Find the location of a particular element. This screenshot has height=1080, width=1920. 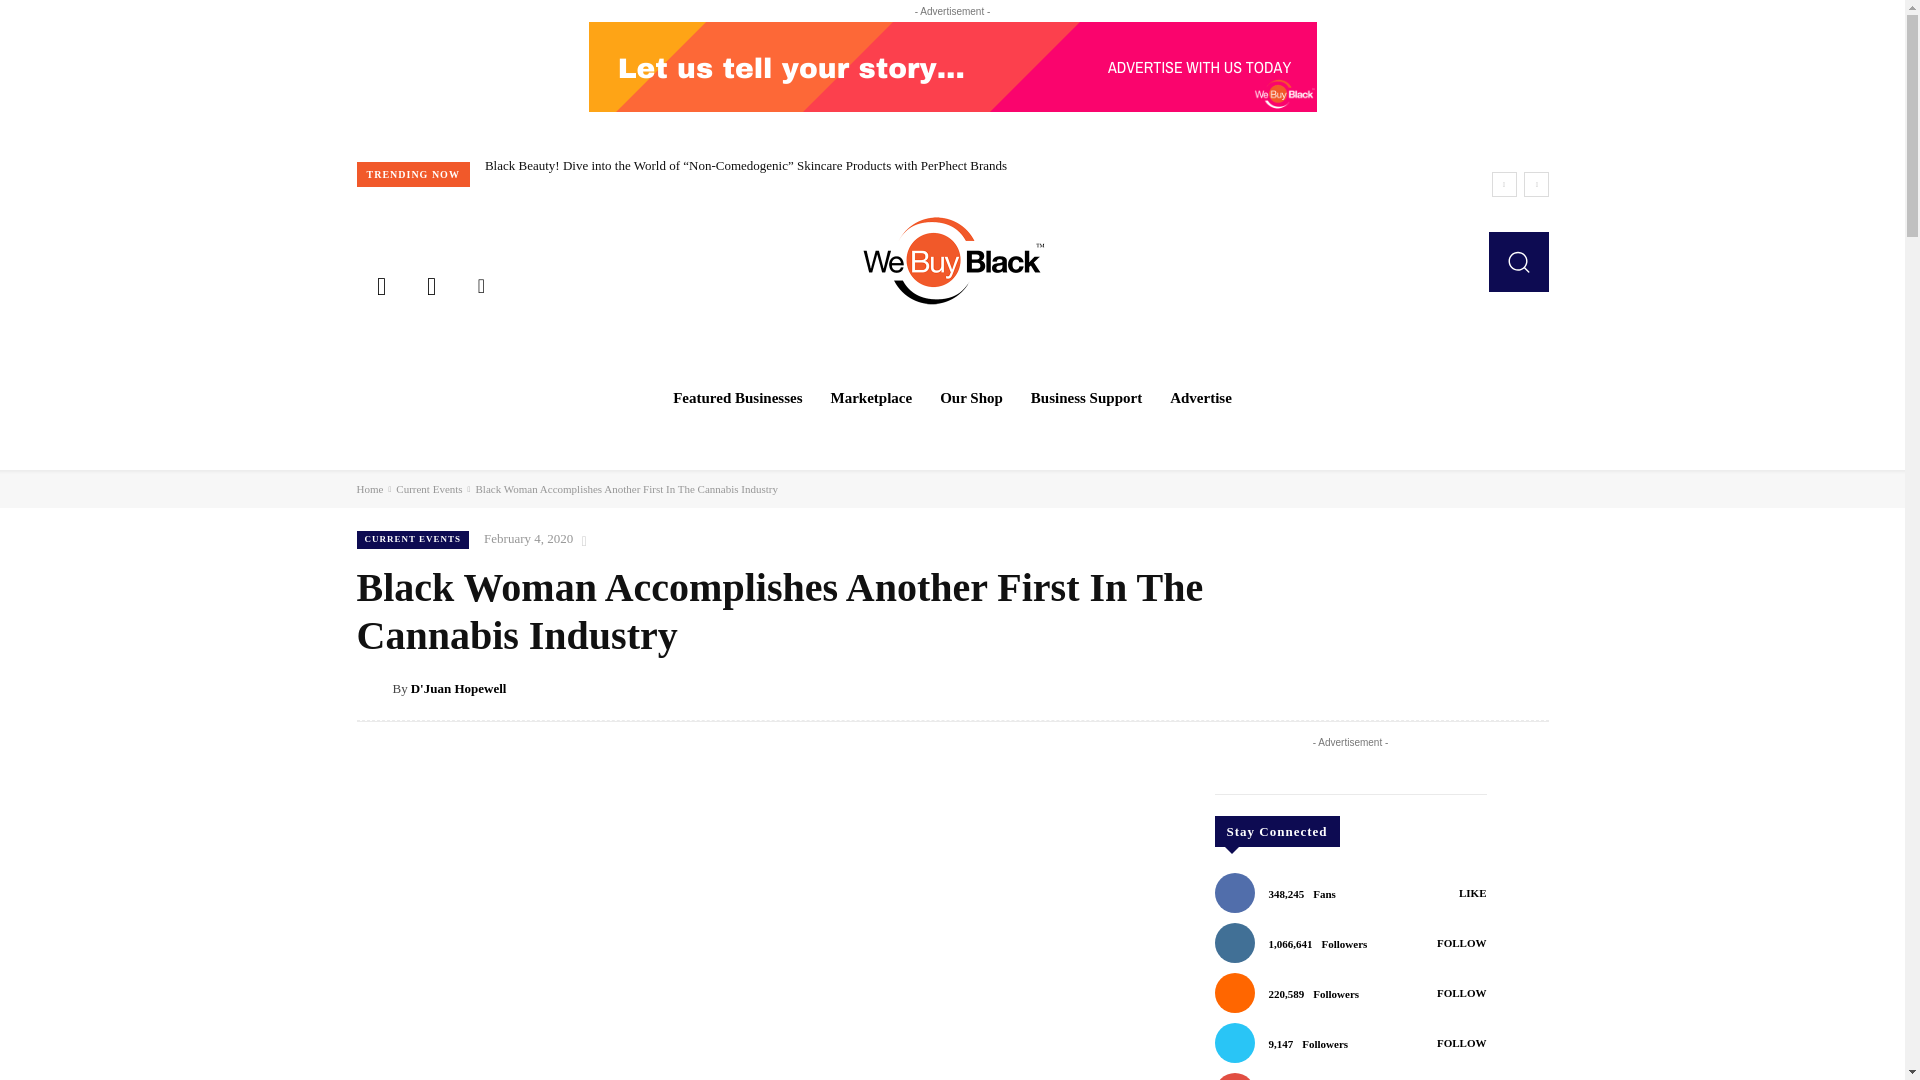

Twitter is located at coordinates (481, 284).